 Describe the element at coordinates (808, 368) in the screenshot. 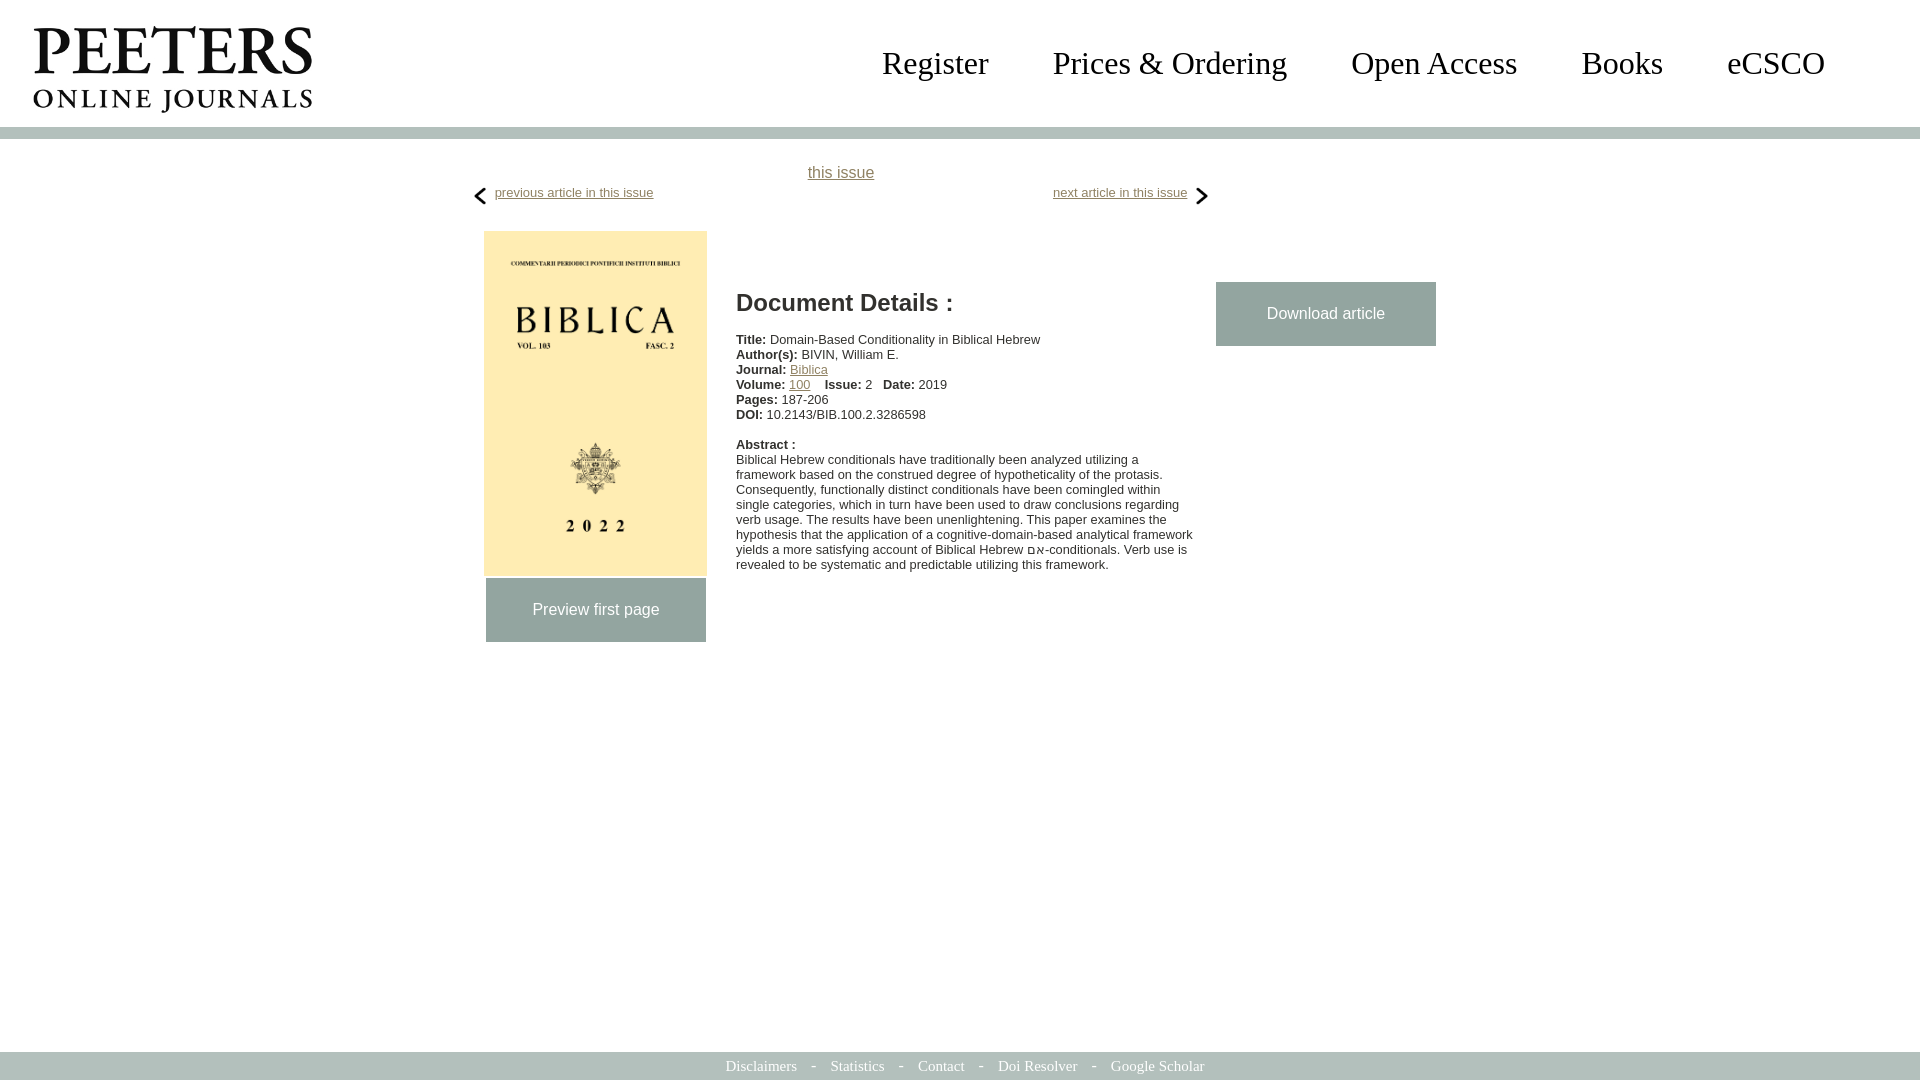

I see `Biblica` at that location.